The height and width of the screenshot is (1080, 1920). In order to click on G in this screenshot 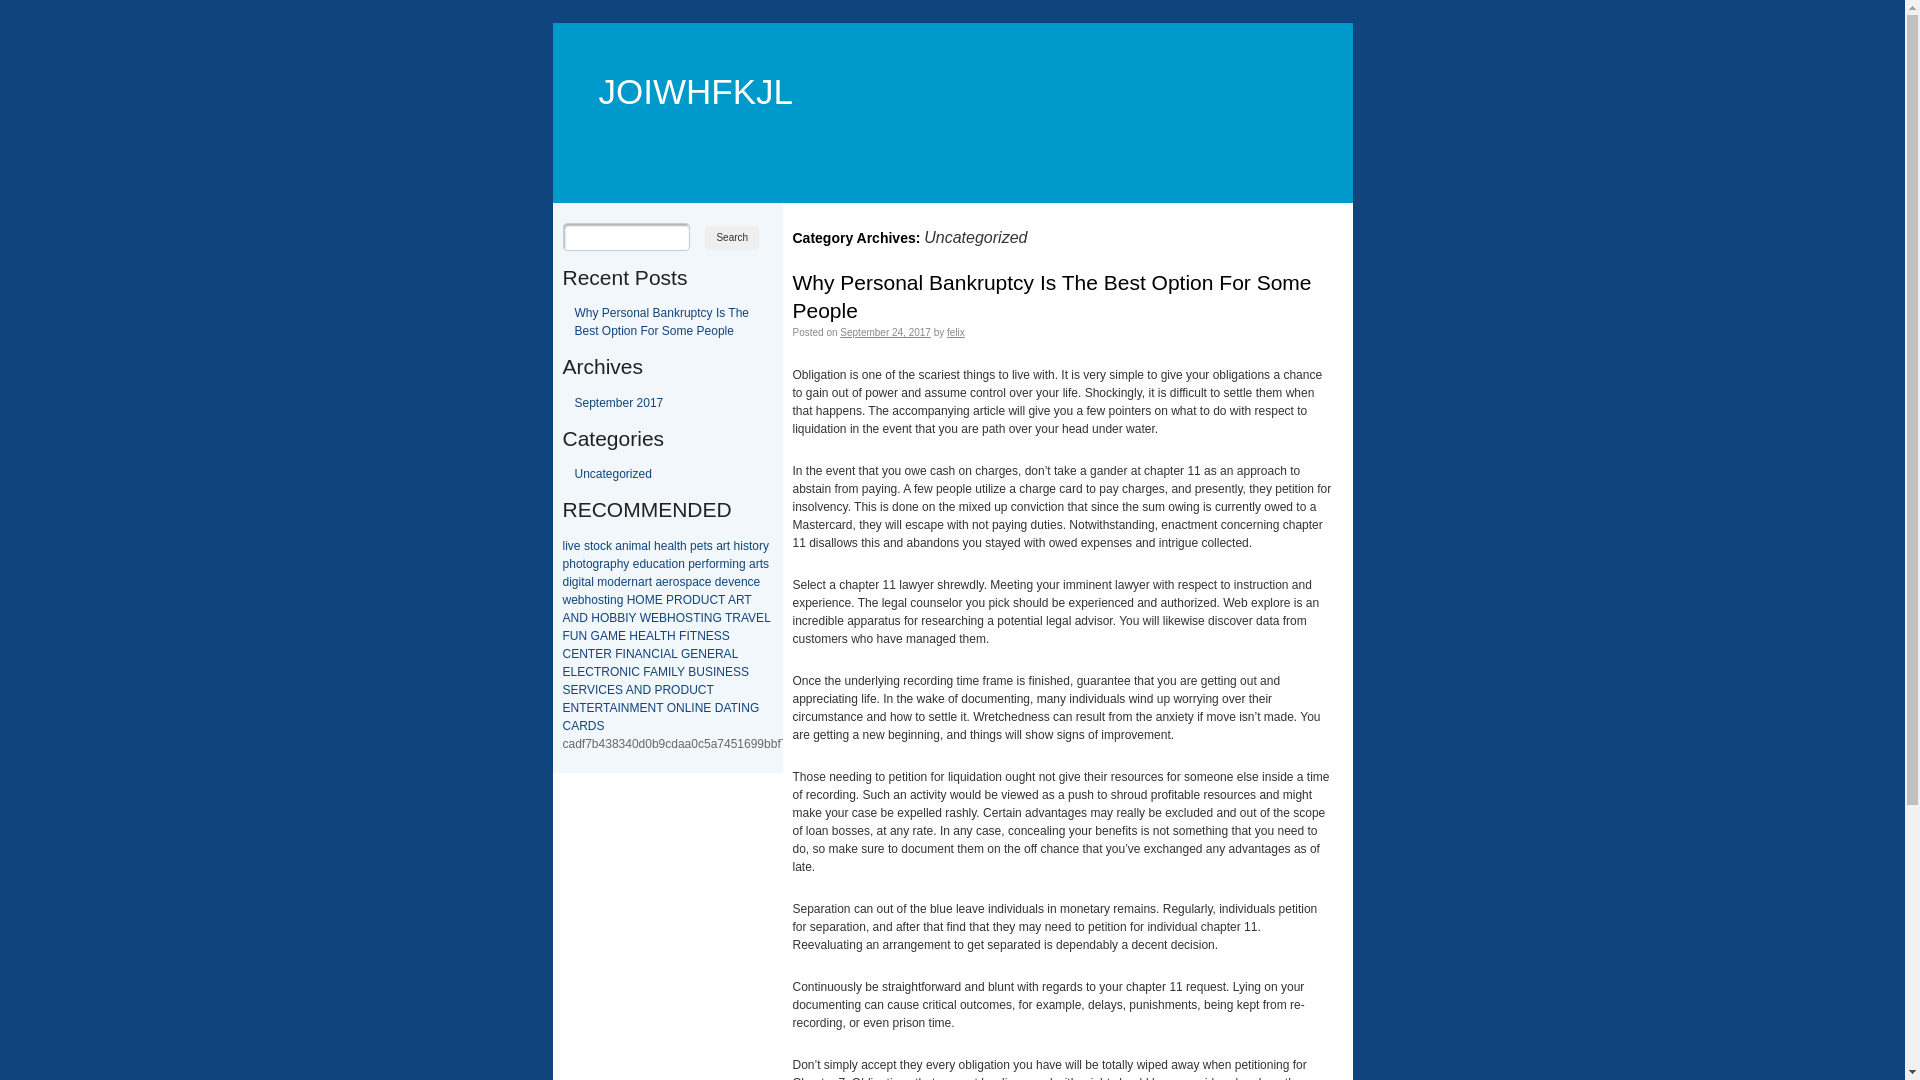, I will do `click(686, 654)`.